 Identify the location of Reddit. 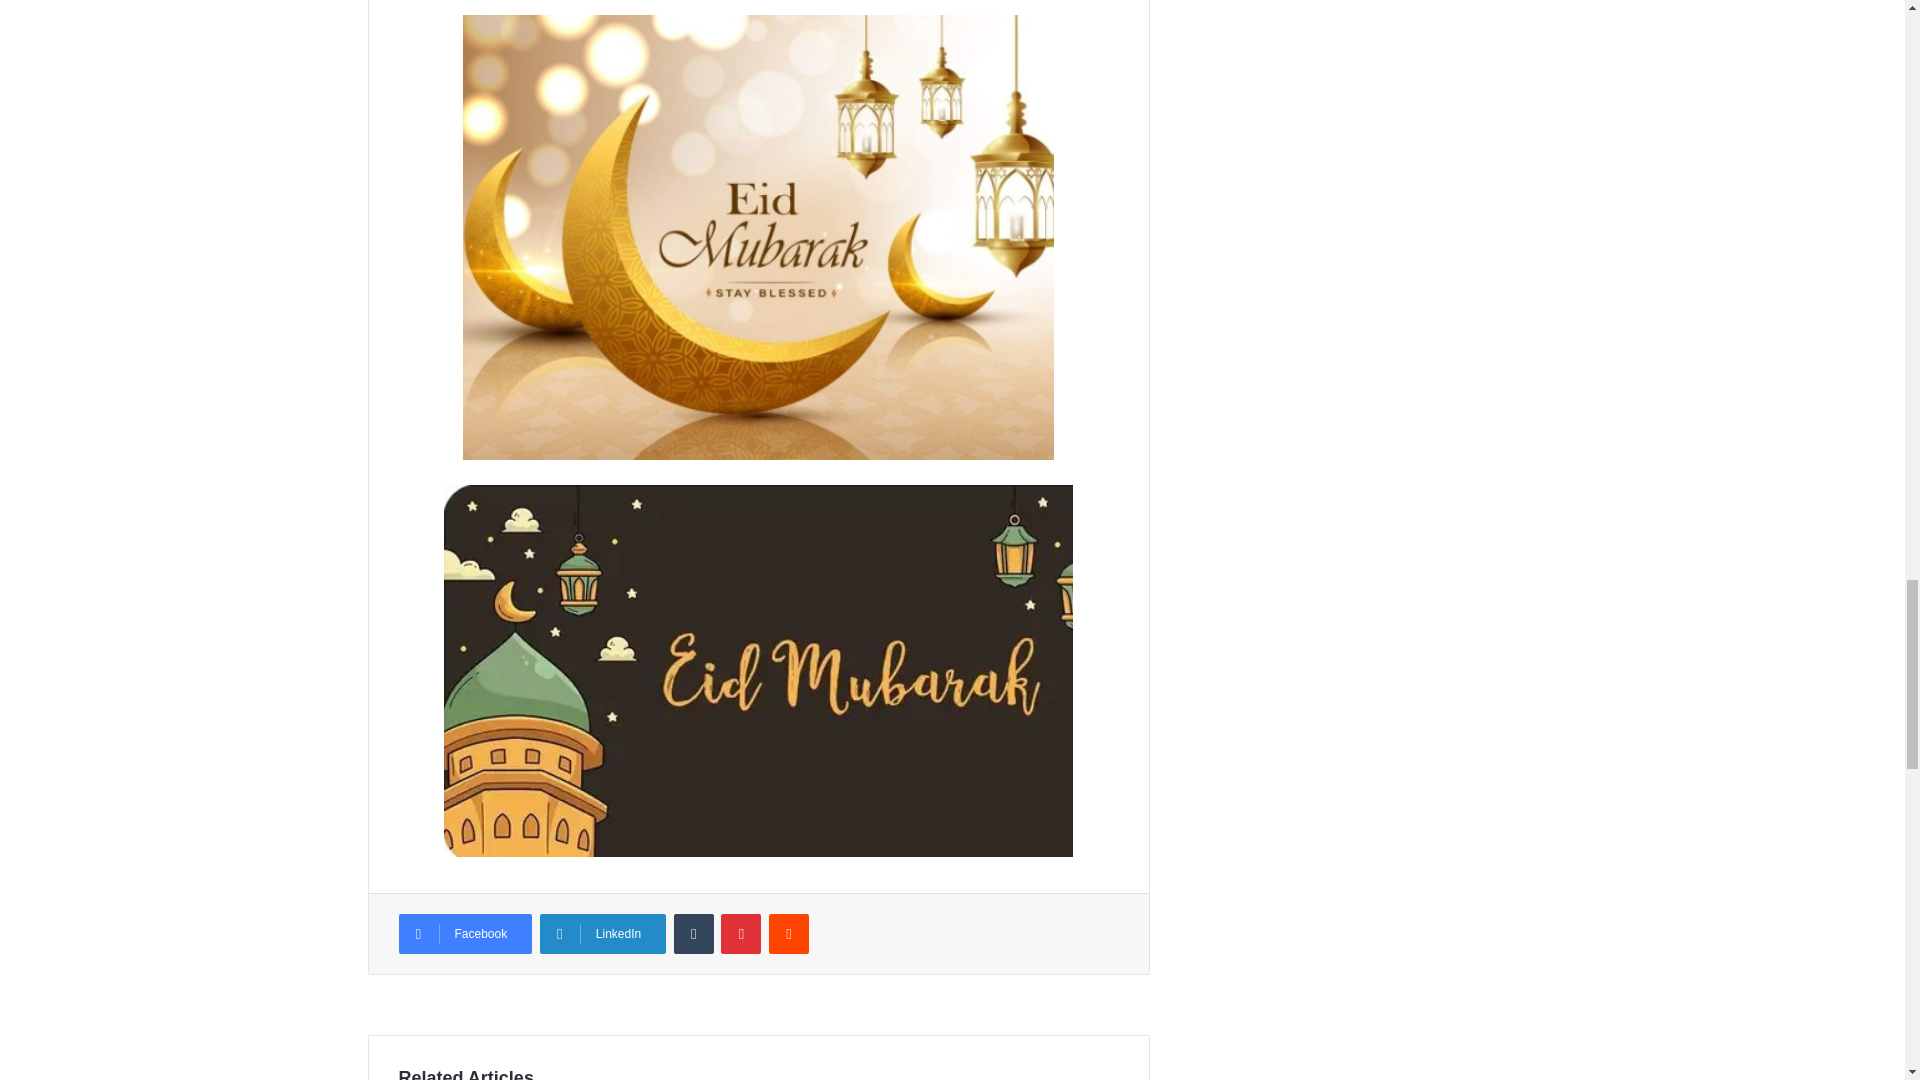
(788, 933).